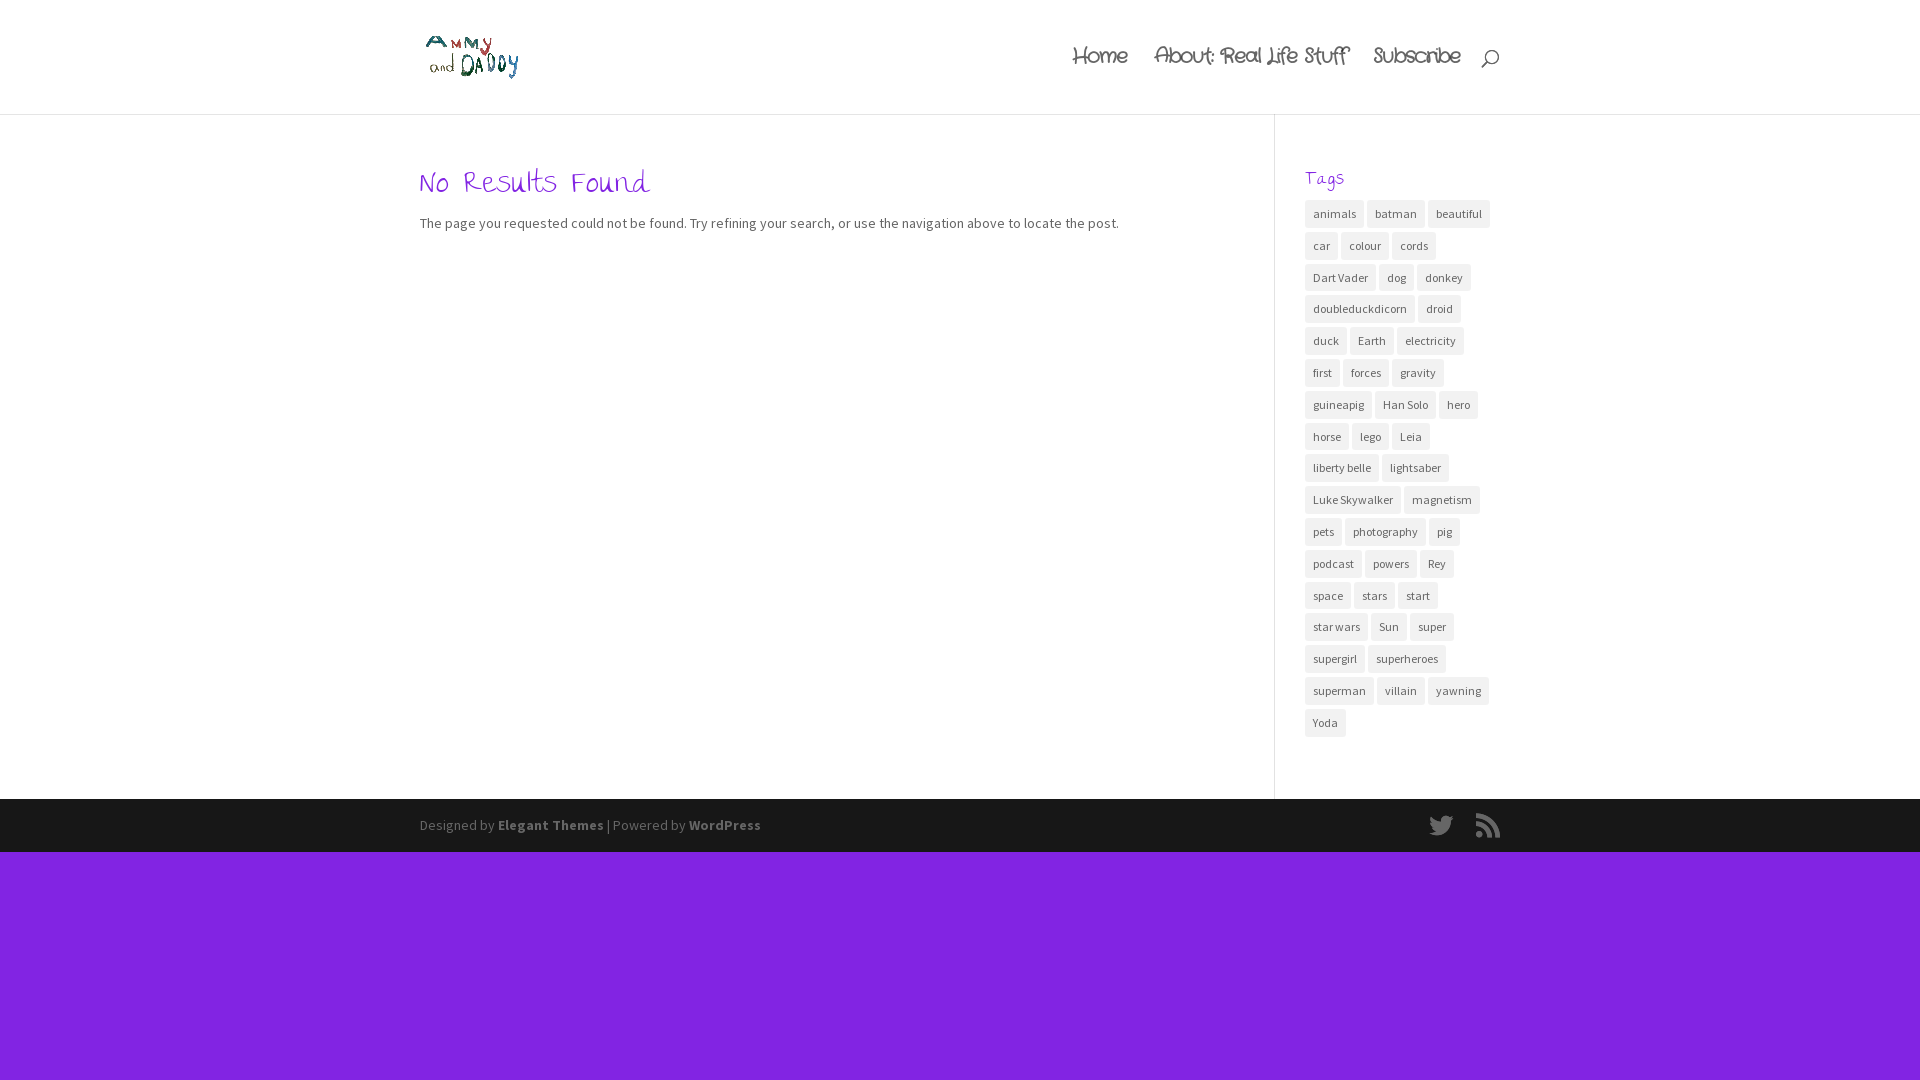 The height and width of the screenshot is (1080, 1920). What do you see at coordinates (1459, 214) in the screenshot?
I see `beautiful` at bounding box center [1459, 214].